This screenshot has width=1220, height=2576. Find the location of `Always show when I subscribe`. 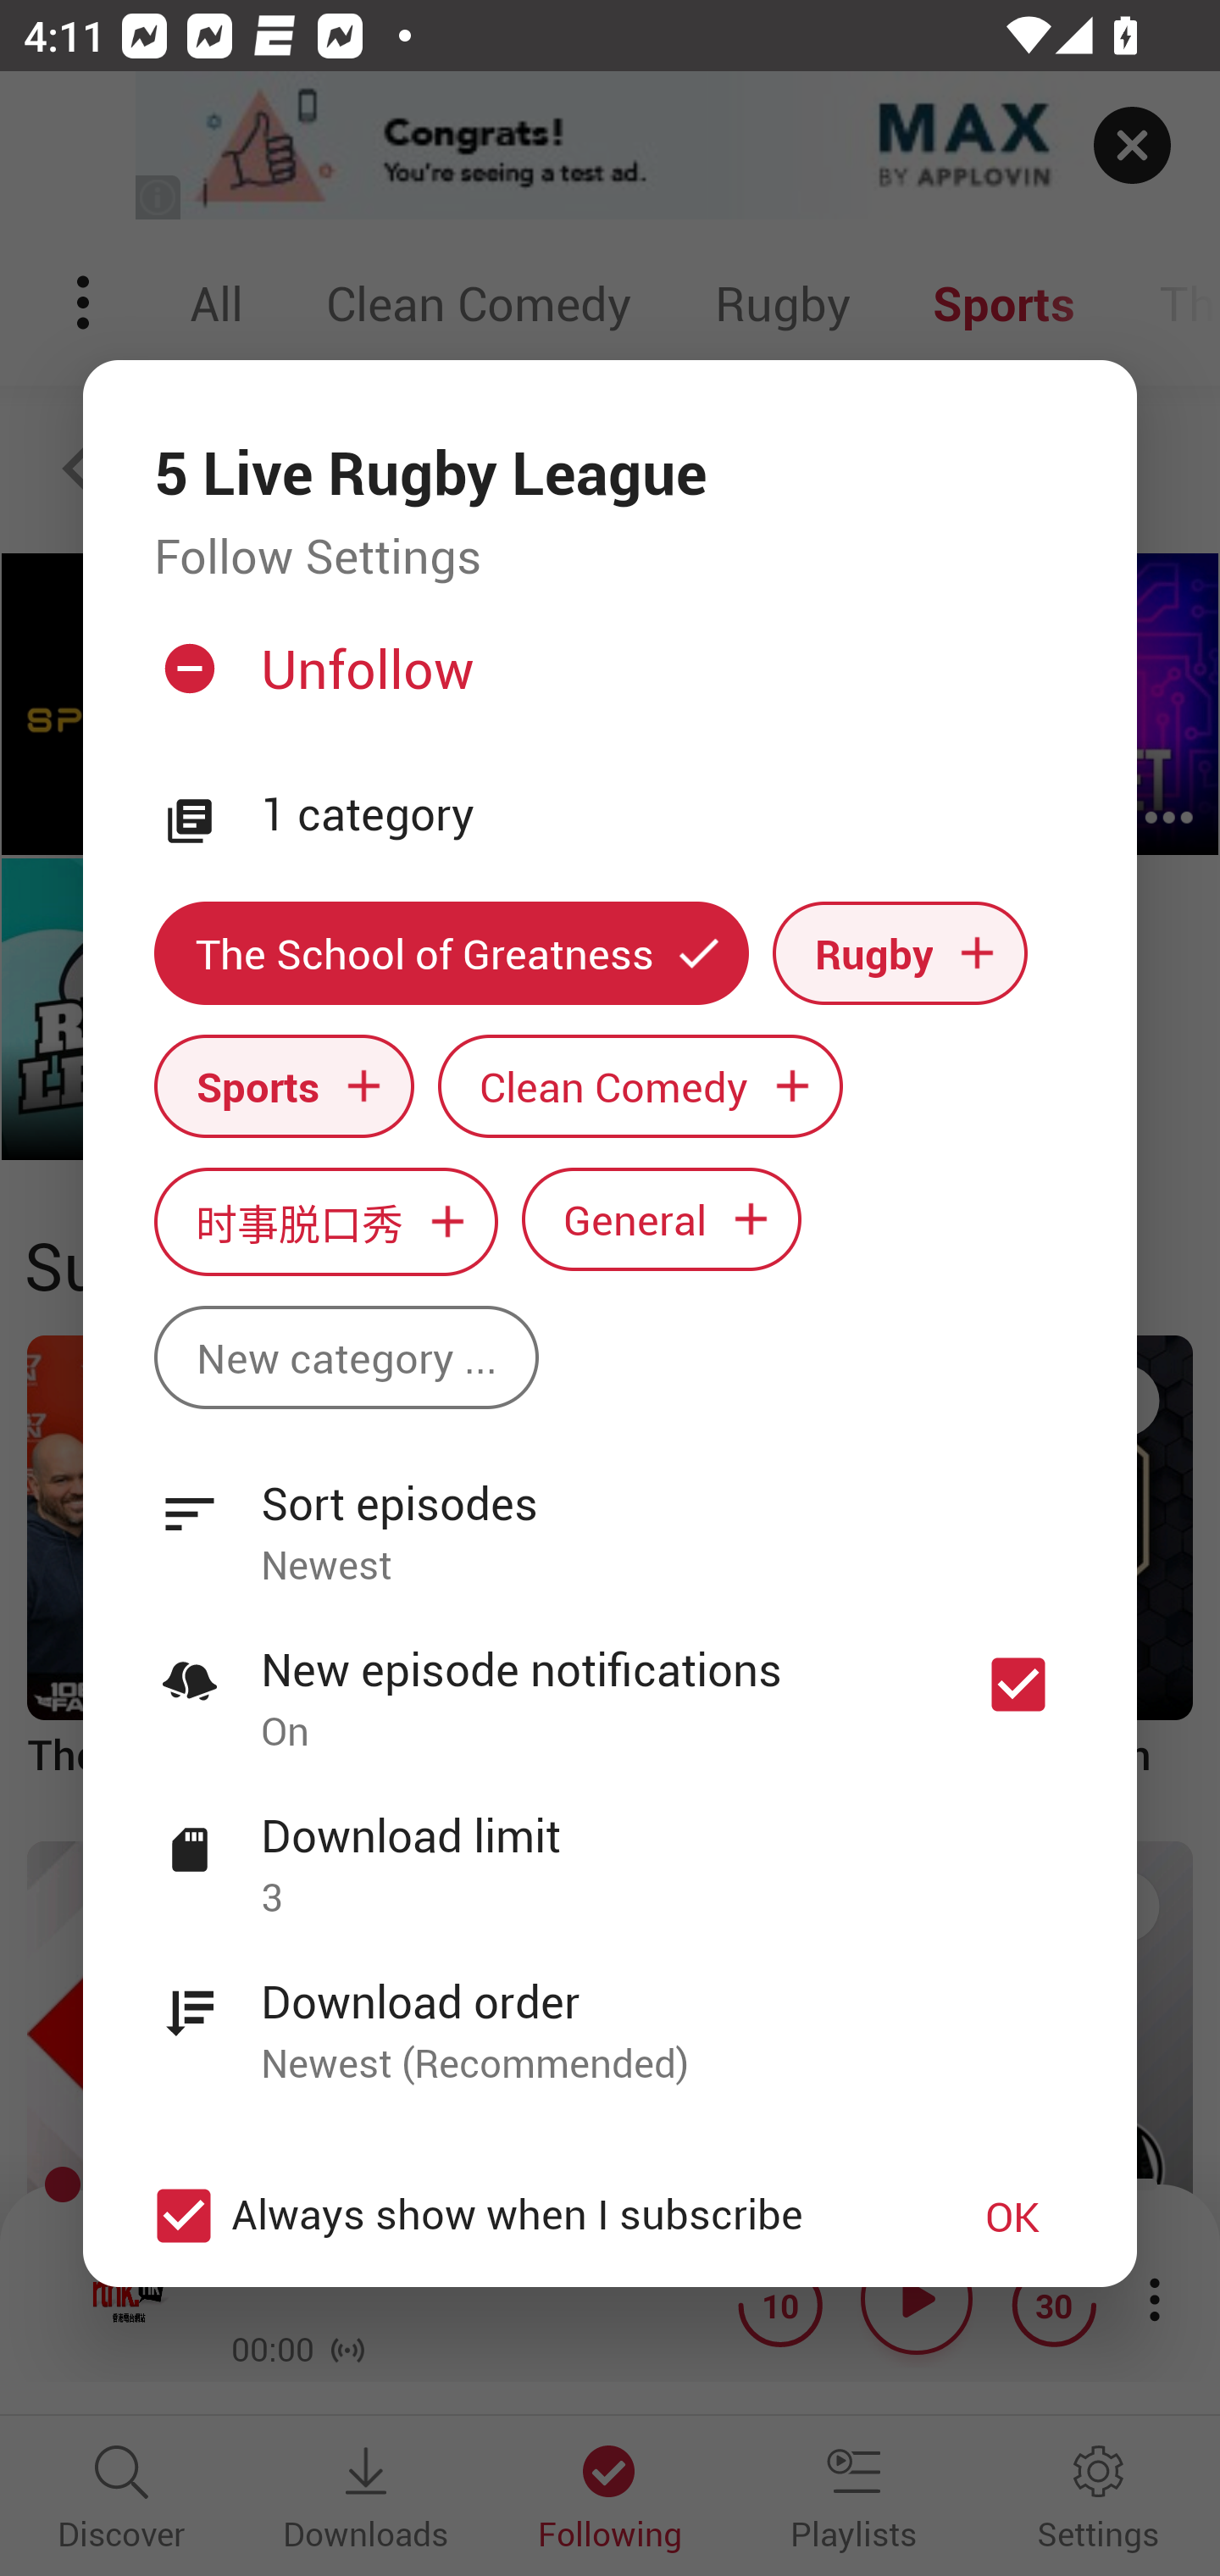

Always show when I subscribe is located at coordinates (527, 2217).